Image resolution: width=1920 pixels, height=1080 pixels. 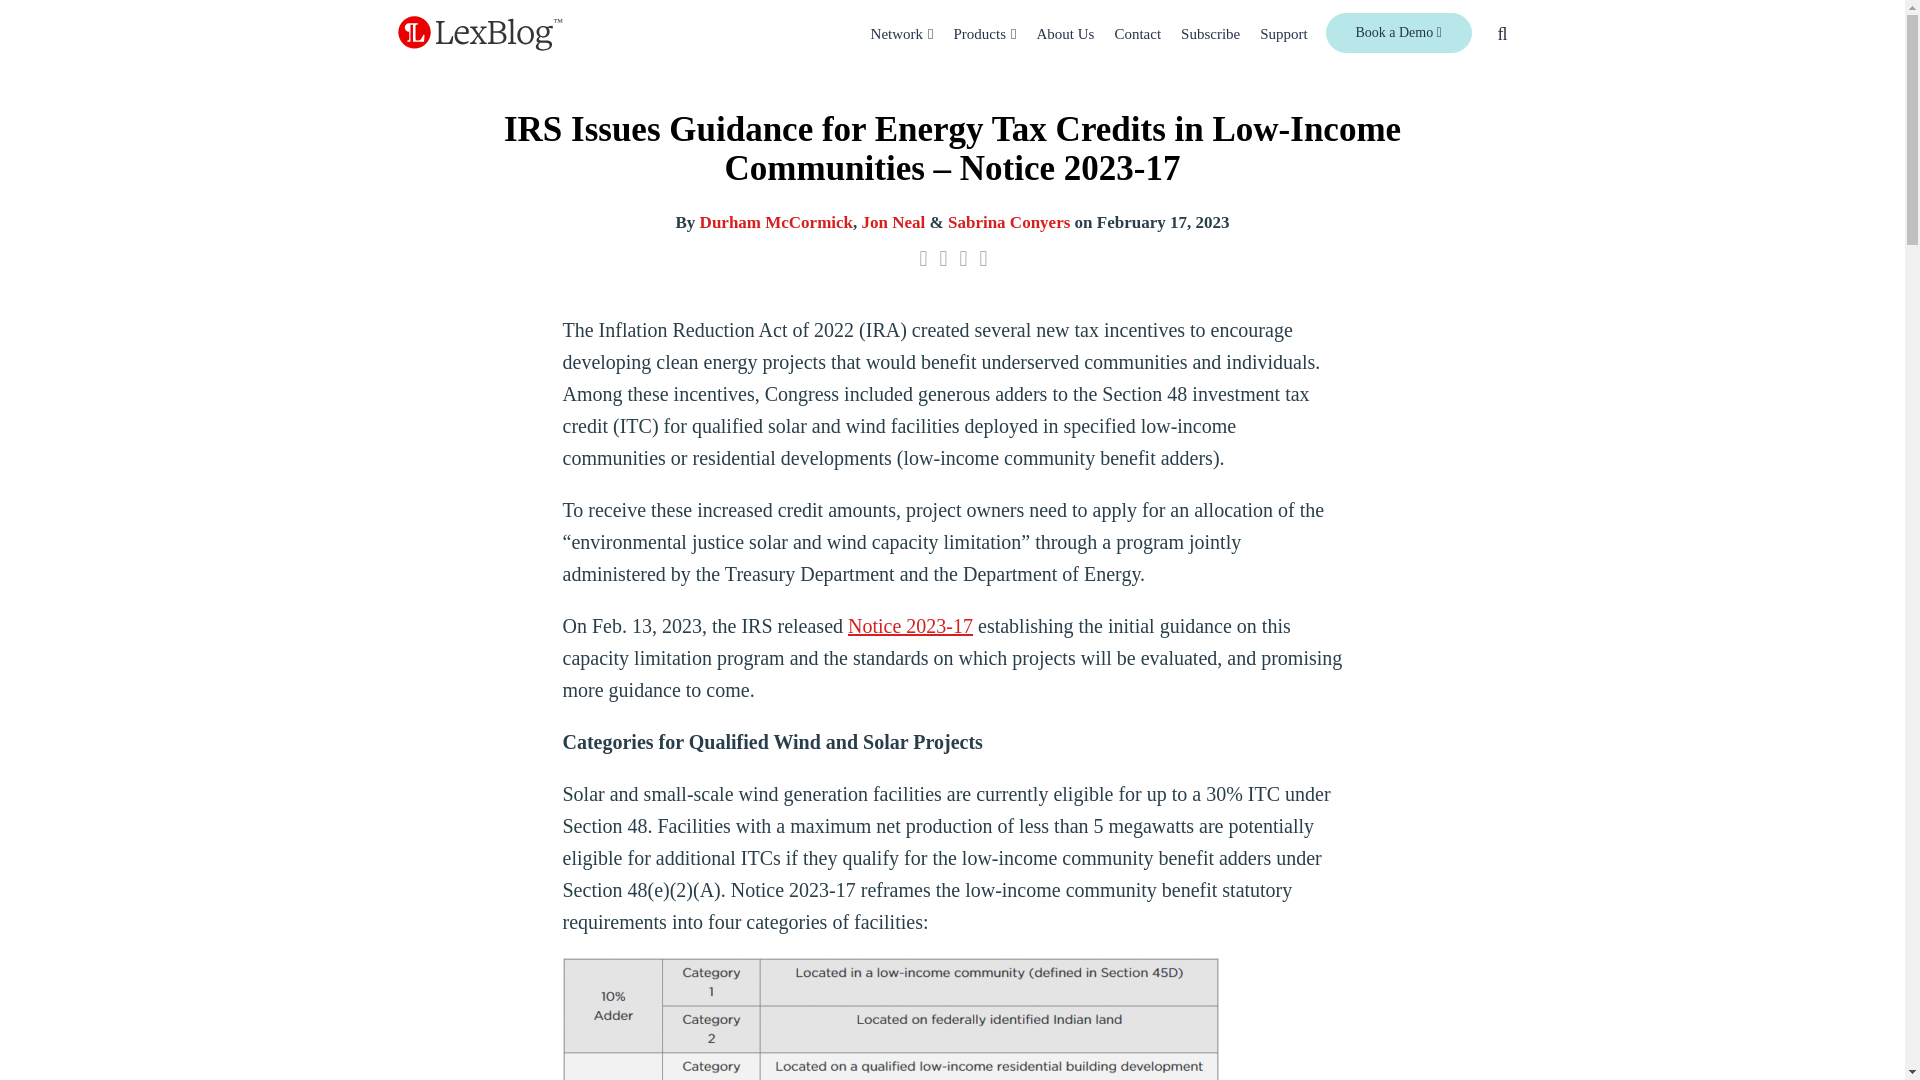 What do you see at coordinates (1210, 34) in the screenshot?
I see `Subscribe` at bounding box center [1210, 34].